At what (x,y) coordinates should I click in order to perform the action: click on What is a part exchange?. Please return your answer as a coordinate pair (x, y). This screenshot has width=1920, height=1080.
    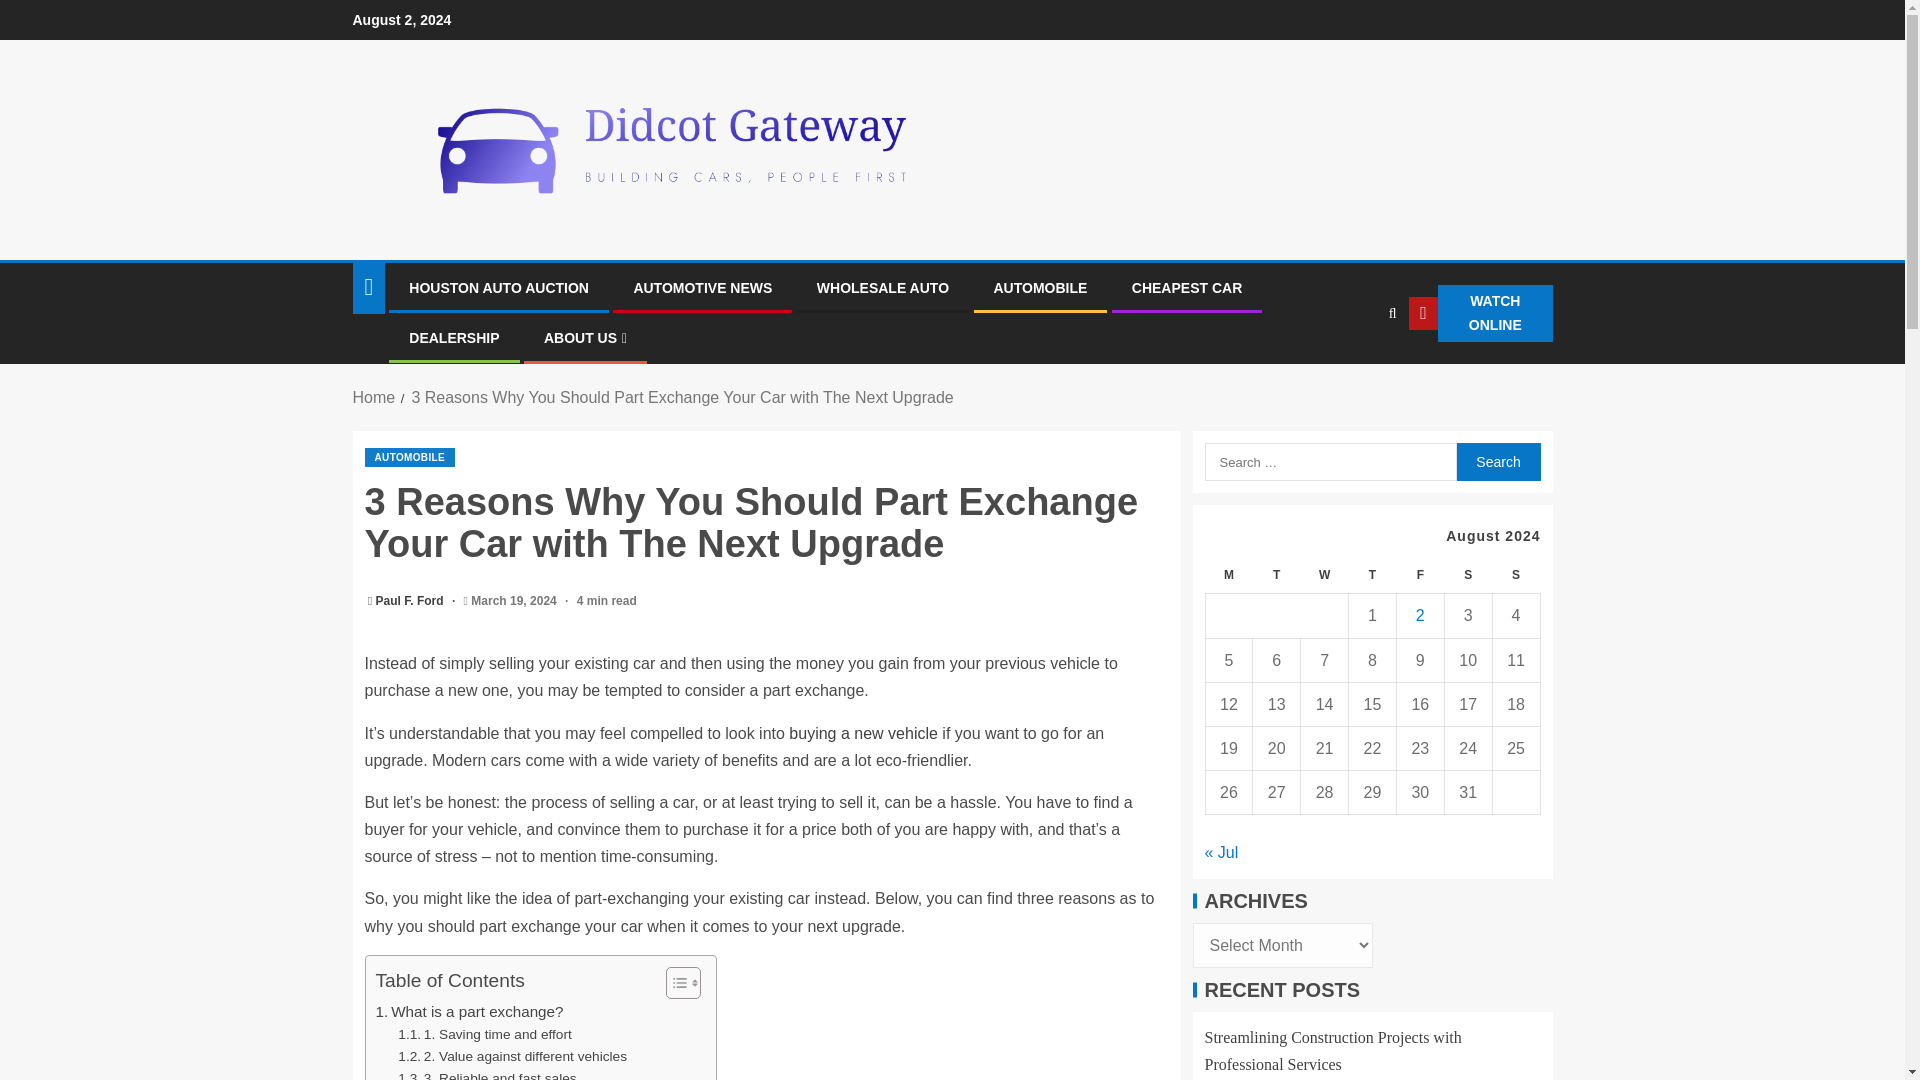
    Looking at the image, I should click on (470, 1012).